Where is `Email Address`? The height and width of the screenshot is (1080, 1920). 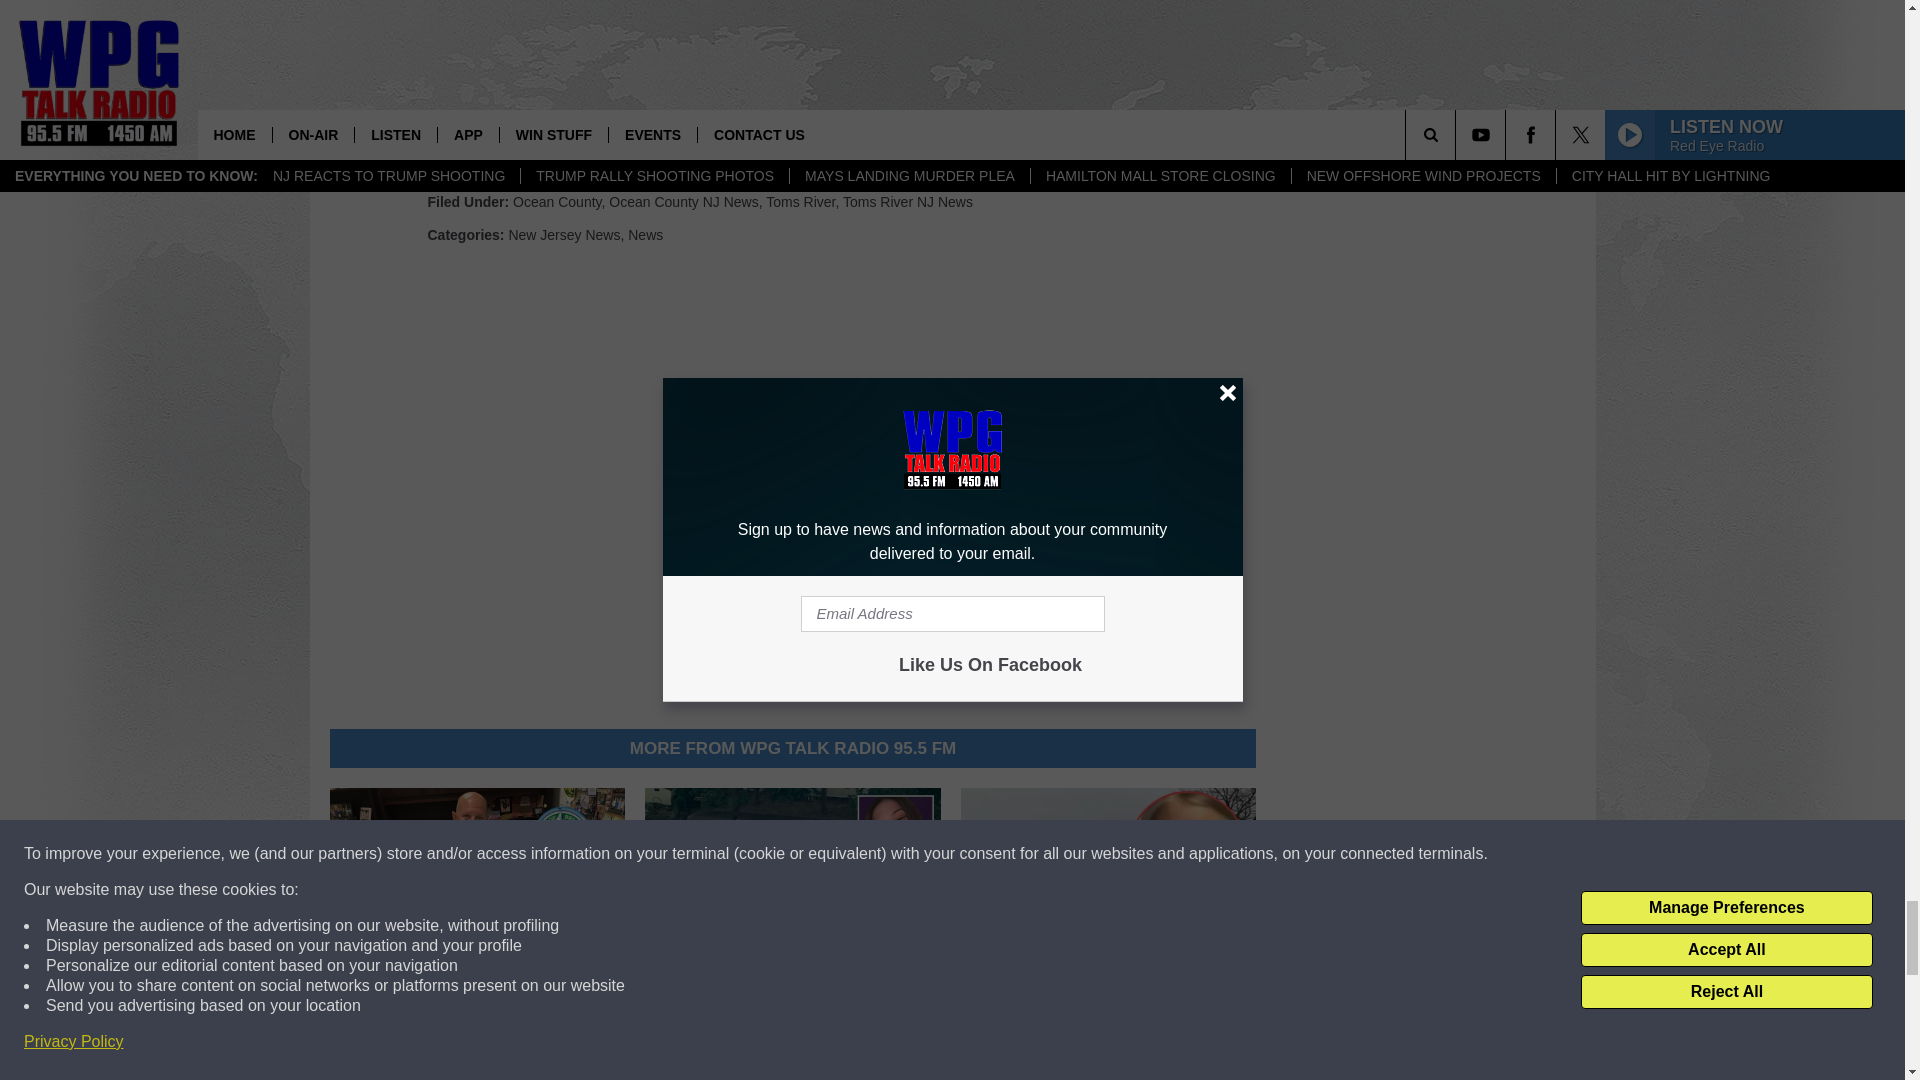 Email Address is located at coordinates (792, 105).